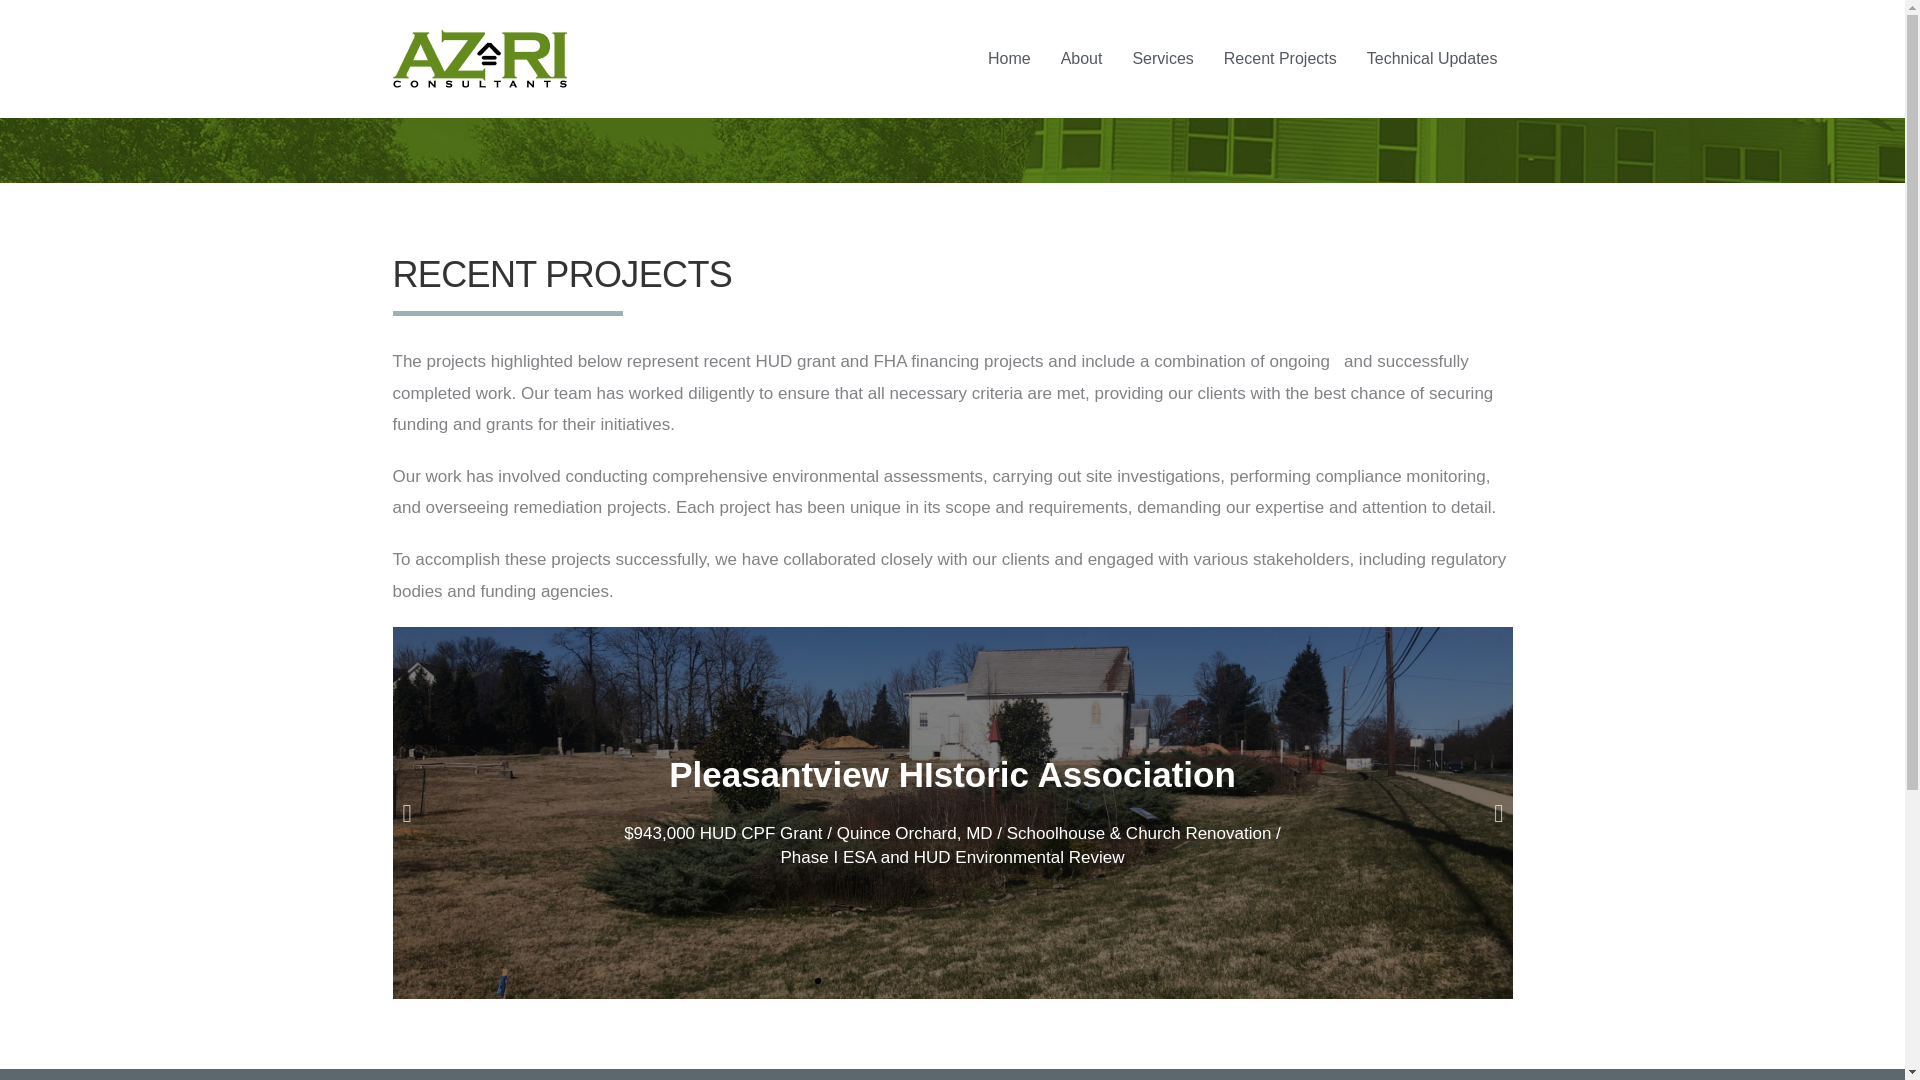 Image resolution: width=1920 pixels, height=1080 pixels. I want to click on Services, so click(1162, 58).